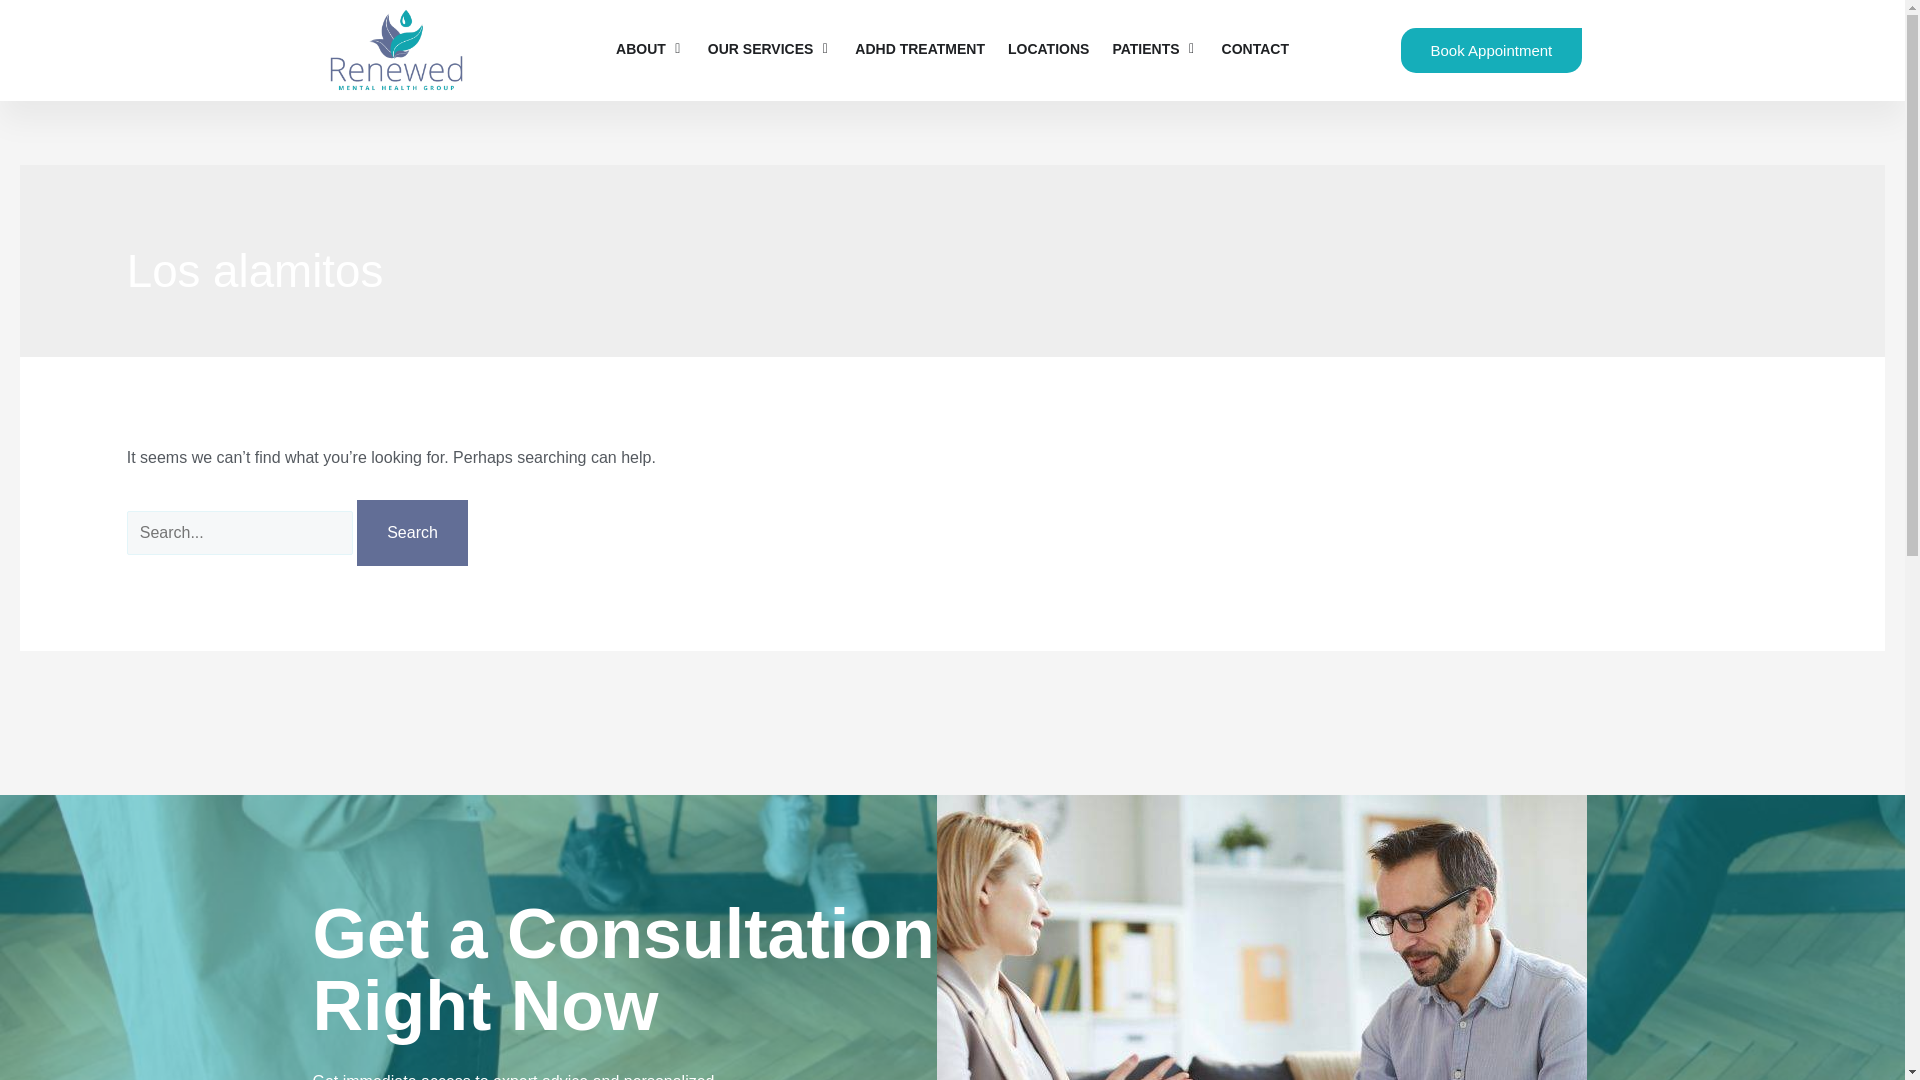 This screenshot has height=1080, width=1920. What do you see at coordinates (412, 532) in the screenshot?
I see `Search` at bounding box center [412, 532].